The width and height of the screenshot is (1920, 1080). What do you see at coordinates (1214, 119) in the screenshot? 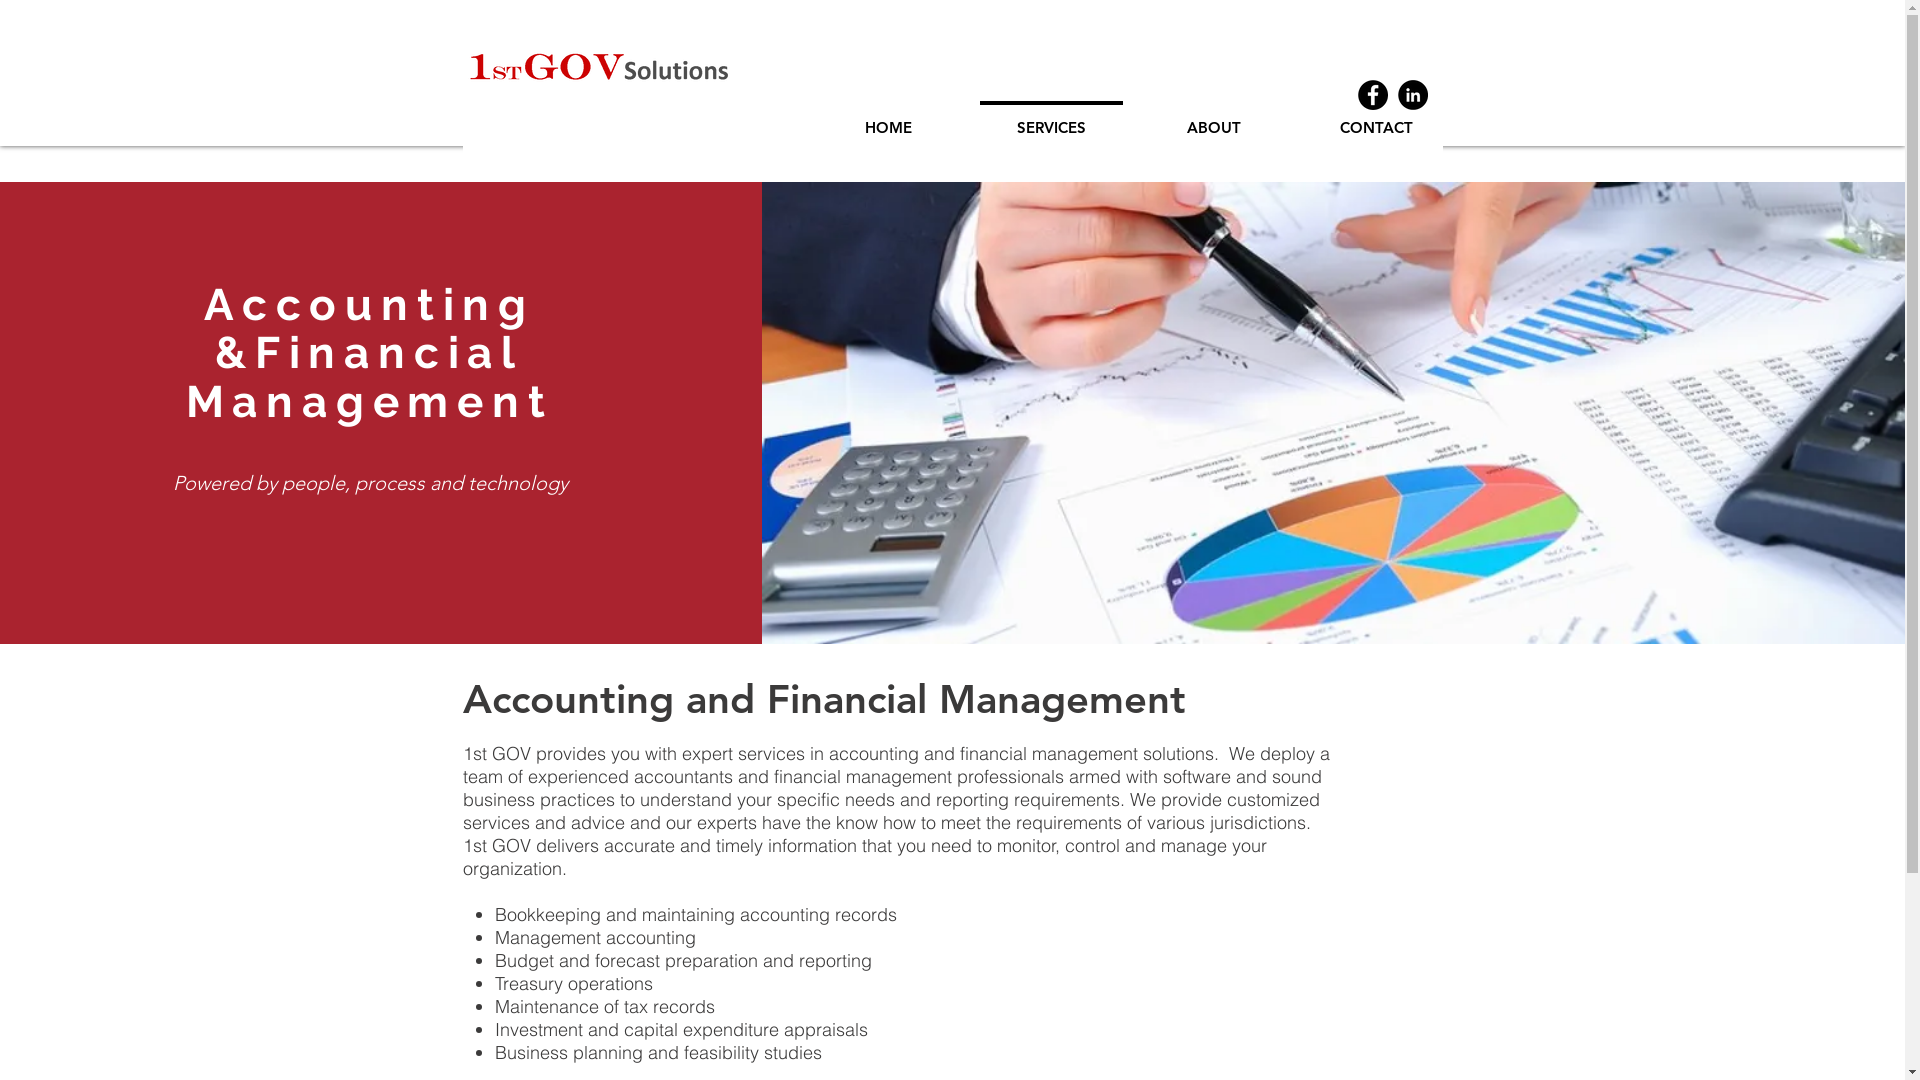
I see `ABOUT` at bounding box center [1214, 119].